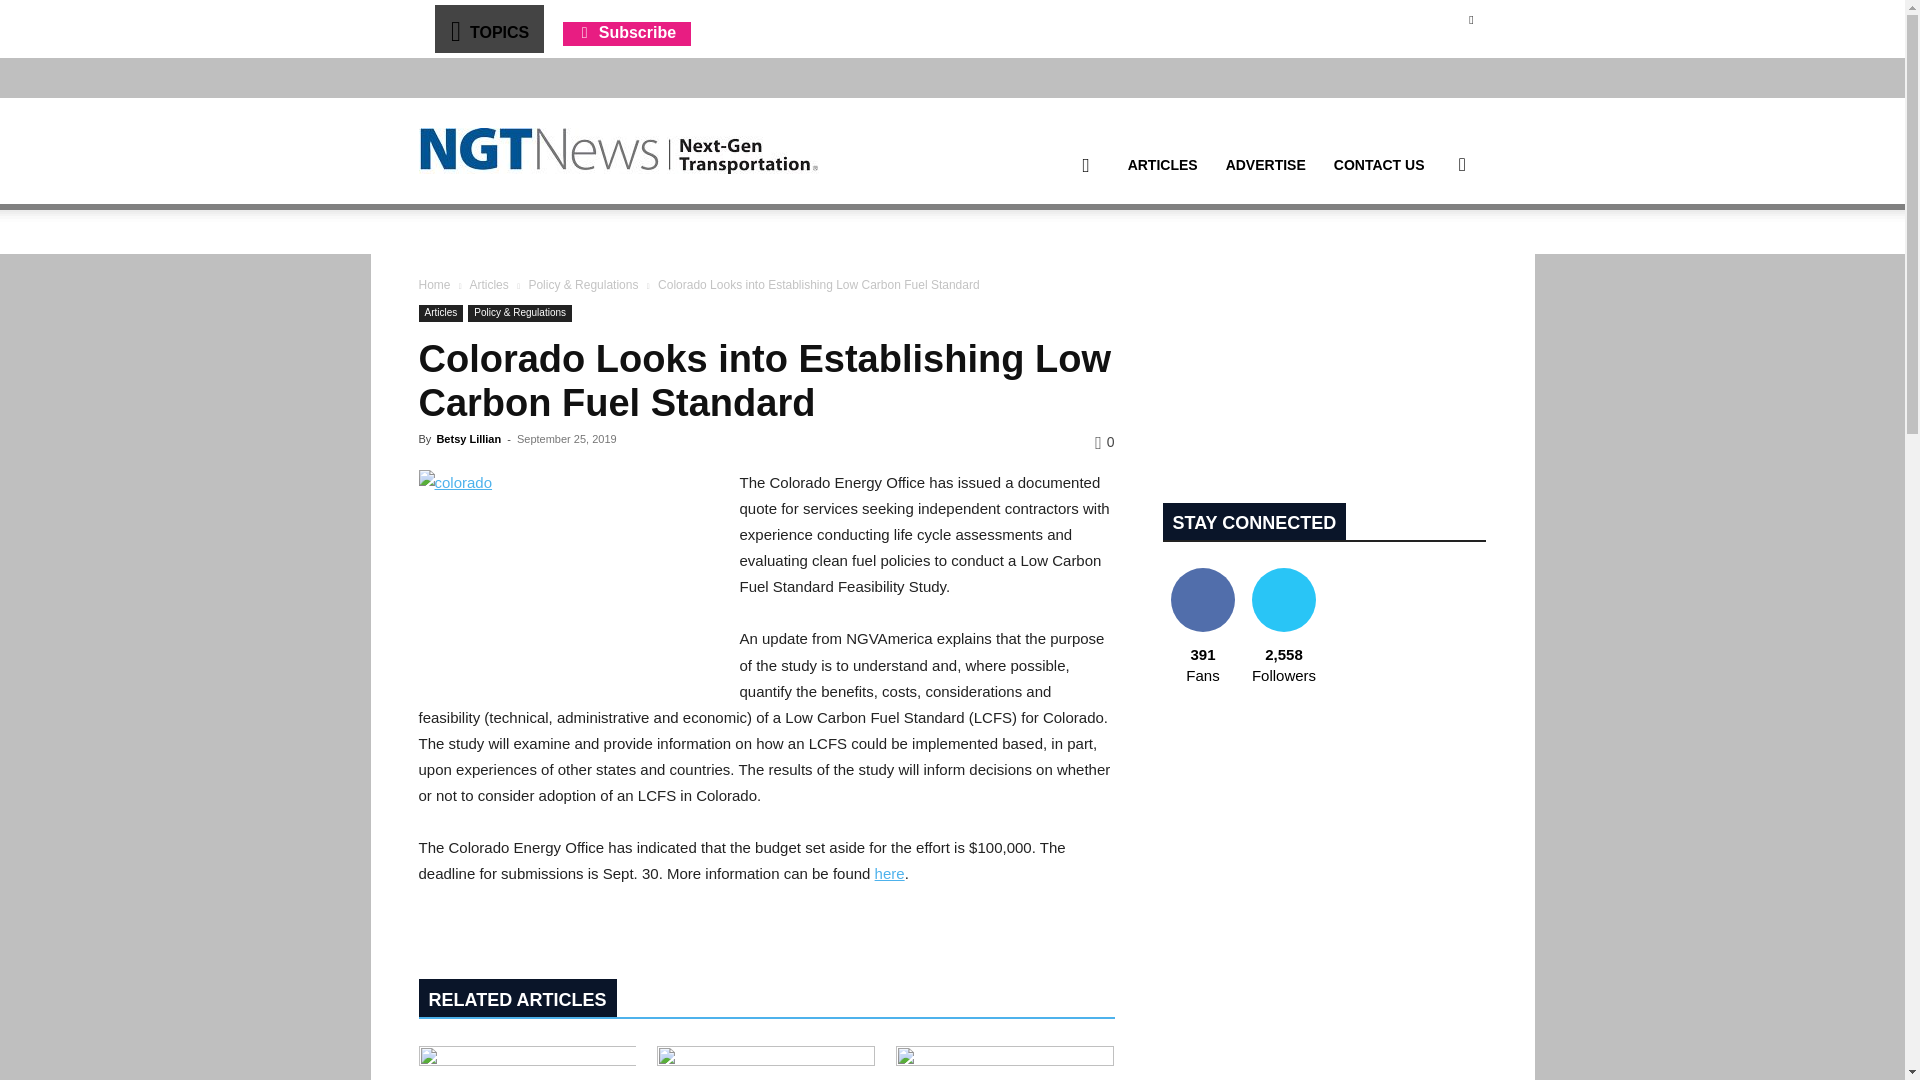 The image size is (1920, 1080). I want to click on Twitter, so click(1470, 19).